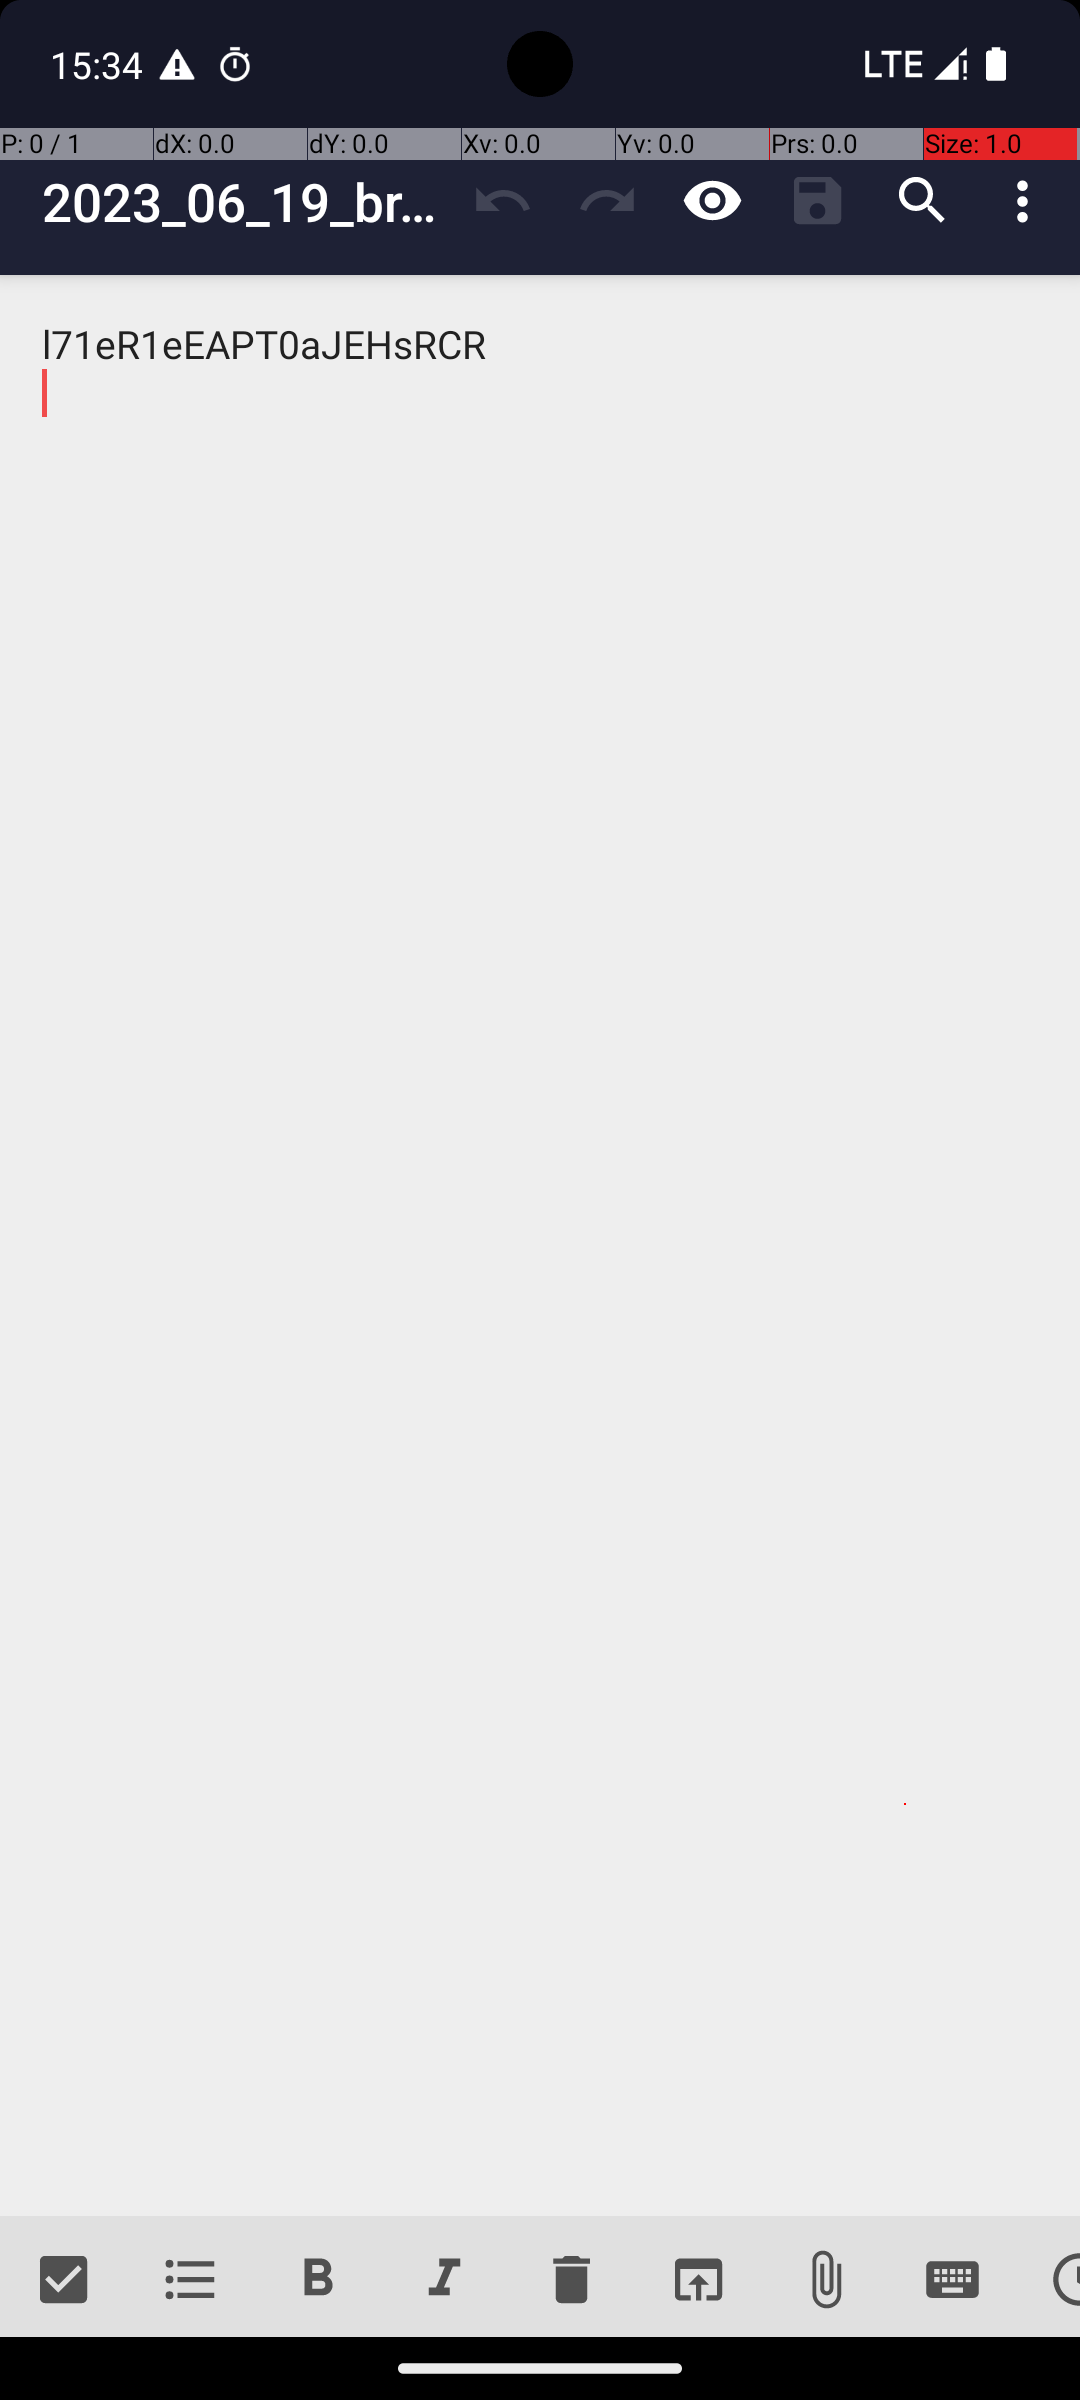 This screenshot has width=1080, height=2400. I want to click on Check list, so click(64, 2280).